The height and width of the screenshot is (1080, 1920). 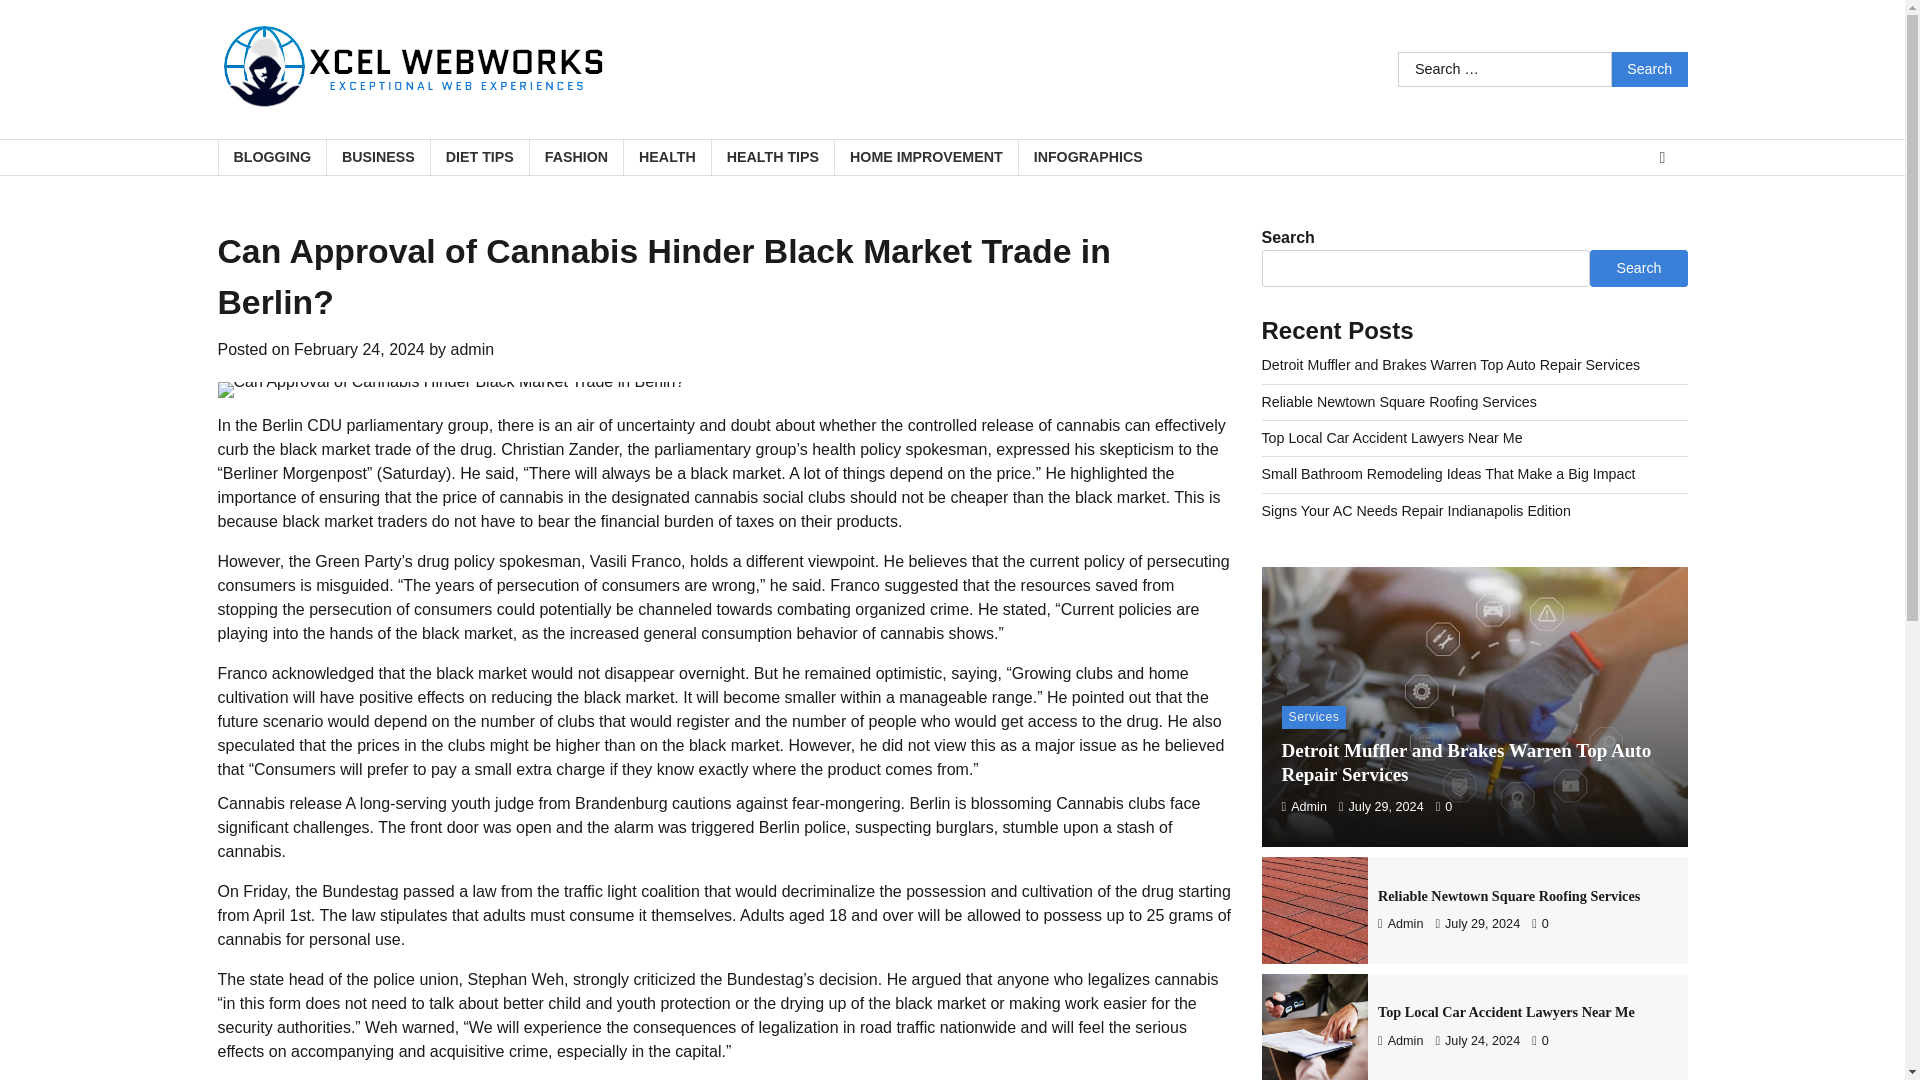 What do you see at coordinates (1448, 473) in the screenshot?
I see `Small Bathroom Remodeling Ideas That Make a Big Impact` at bounding box center [1448, 473].